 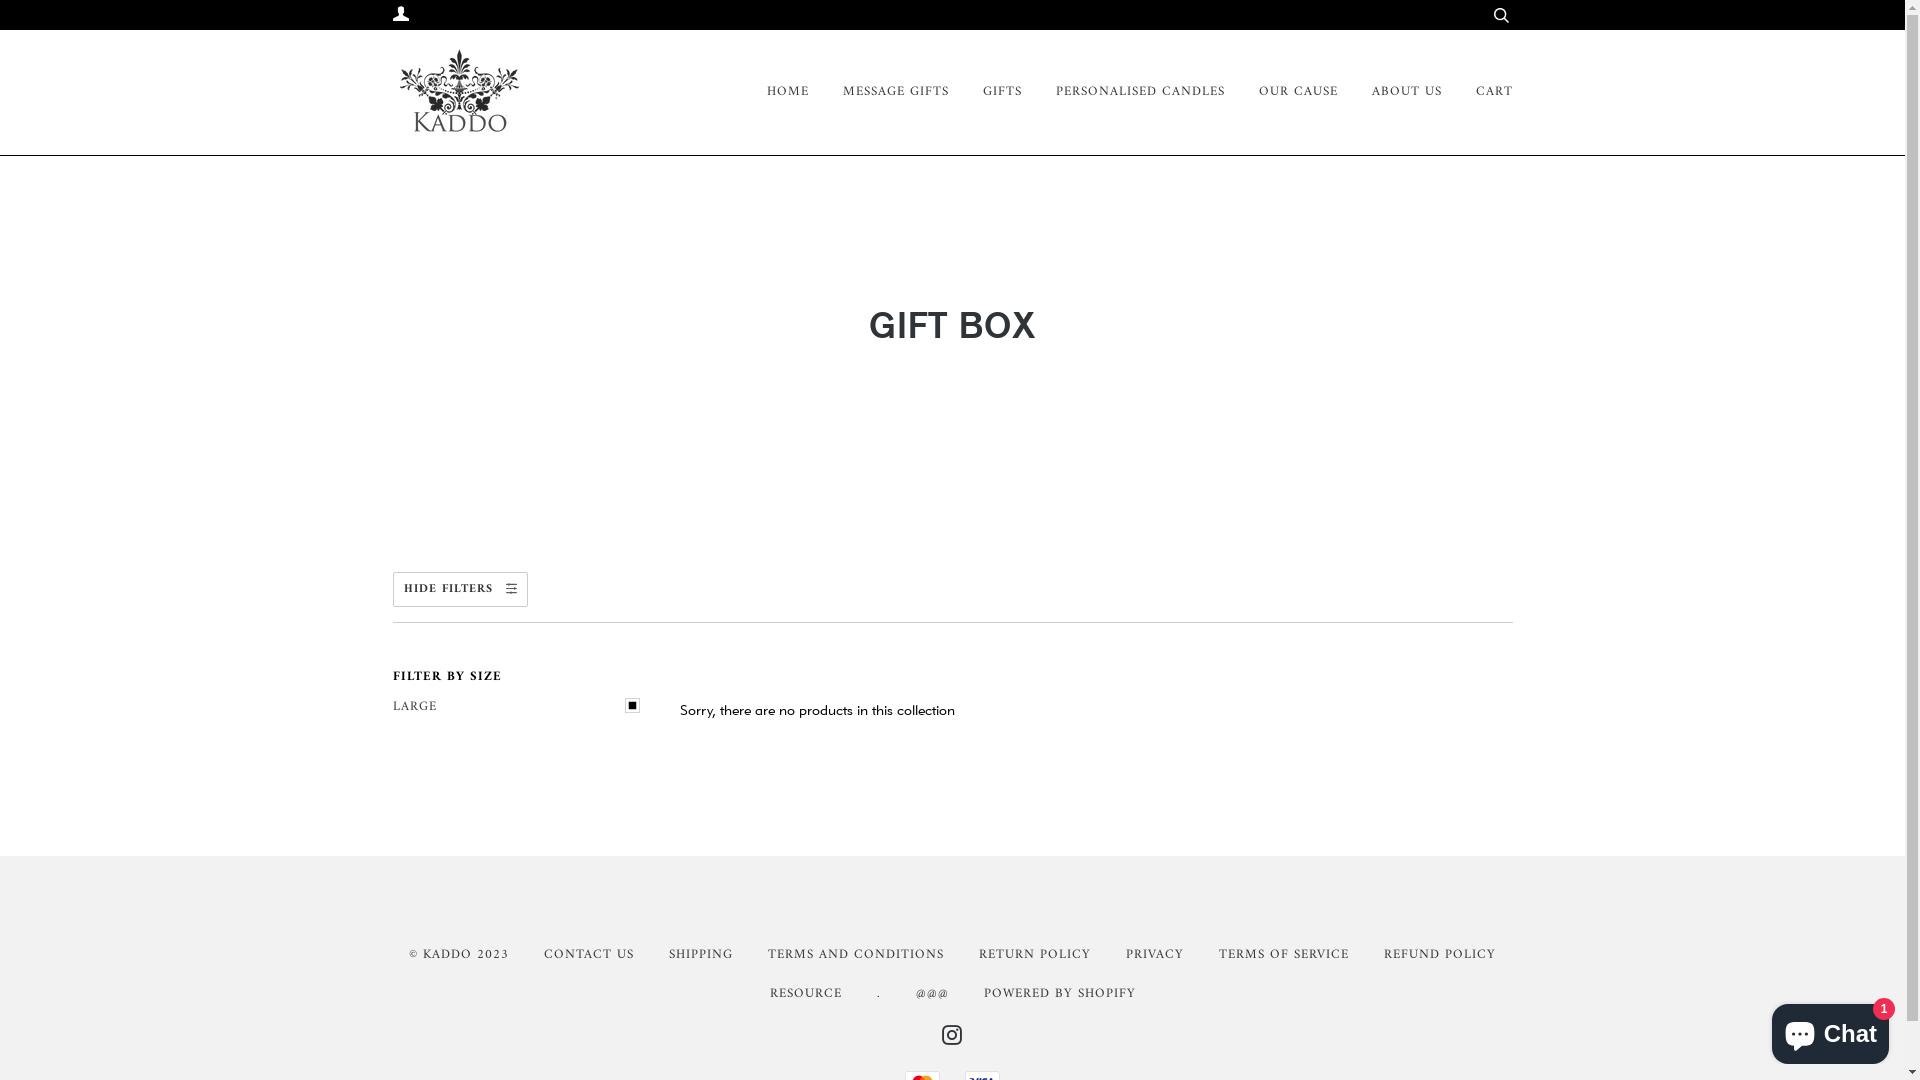 I want to click on TERMS OF SERVICE, so click(x=1284, y=955).